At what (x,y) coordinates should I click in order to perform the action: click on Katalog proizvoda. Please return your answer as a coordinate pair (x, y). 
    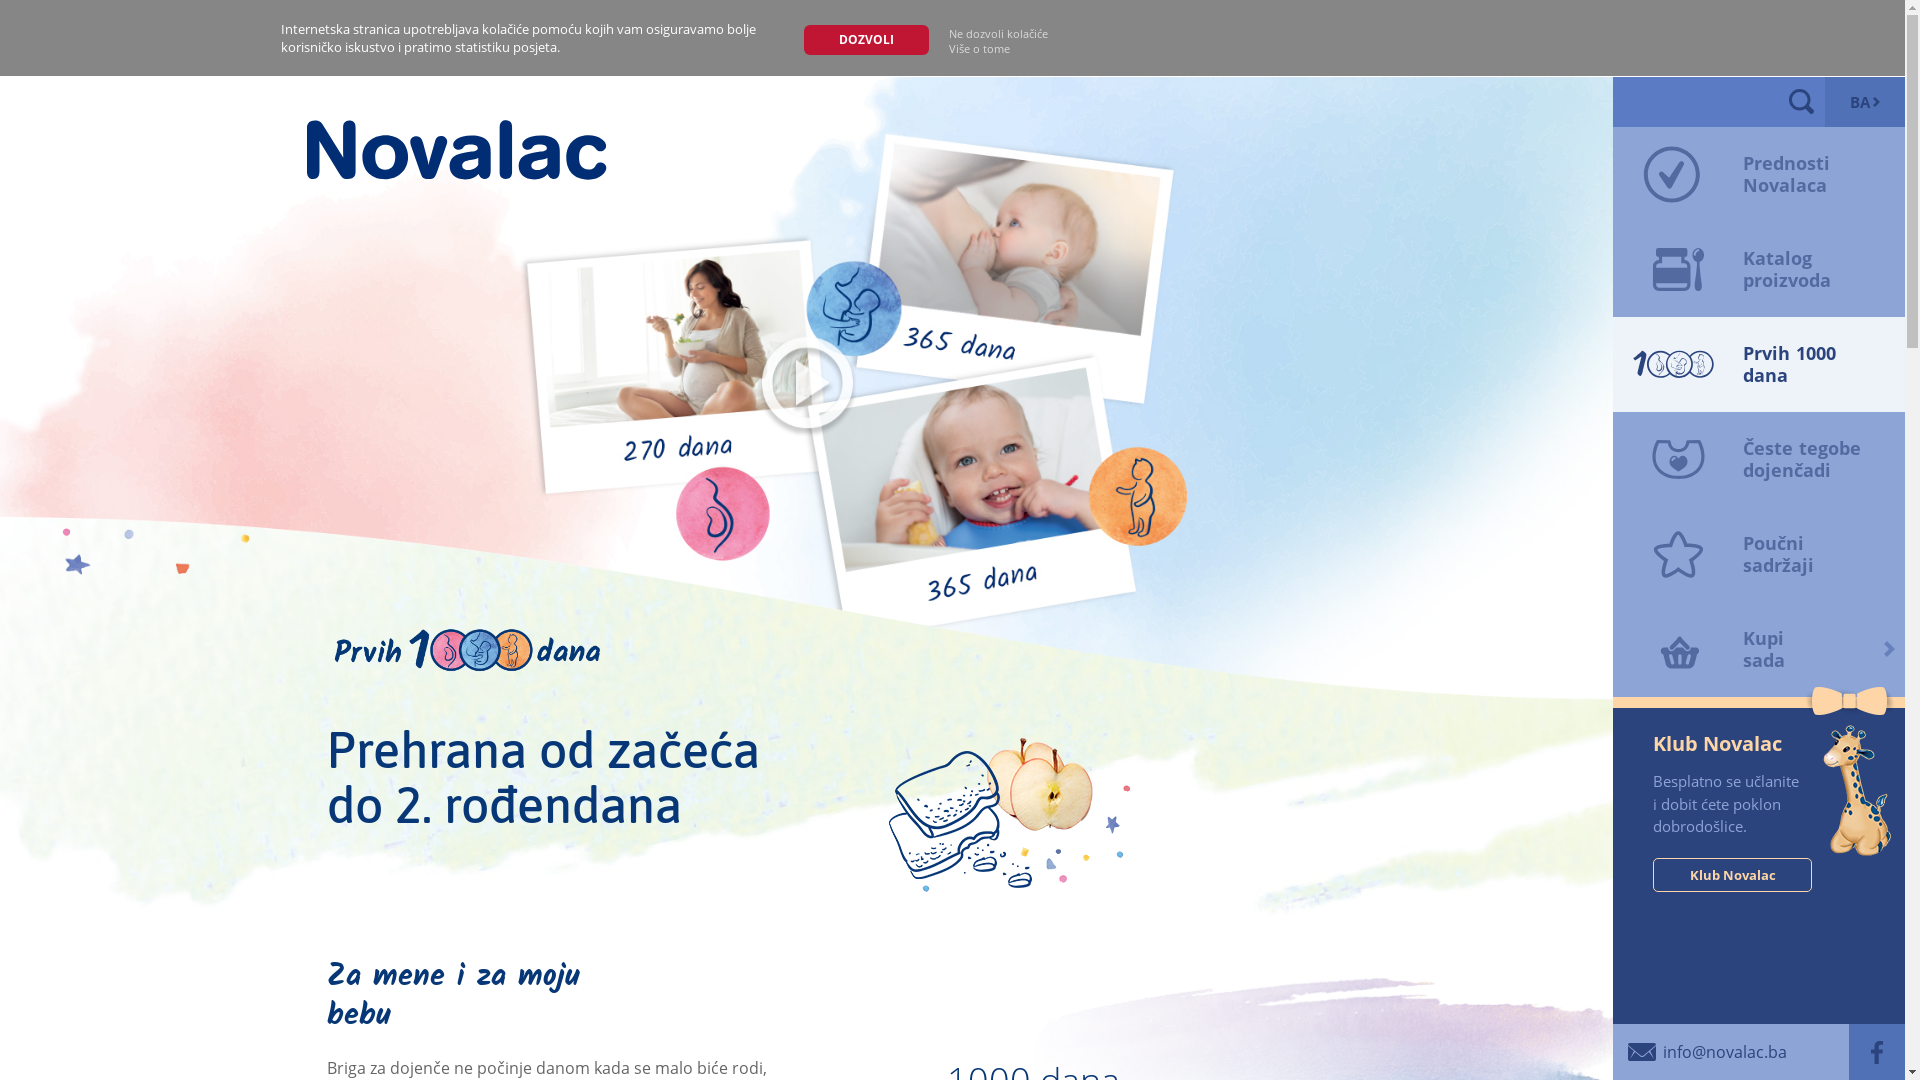
    Looking at the image, I should click on (1759, 270).